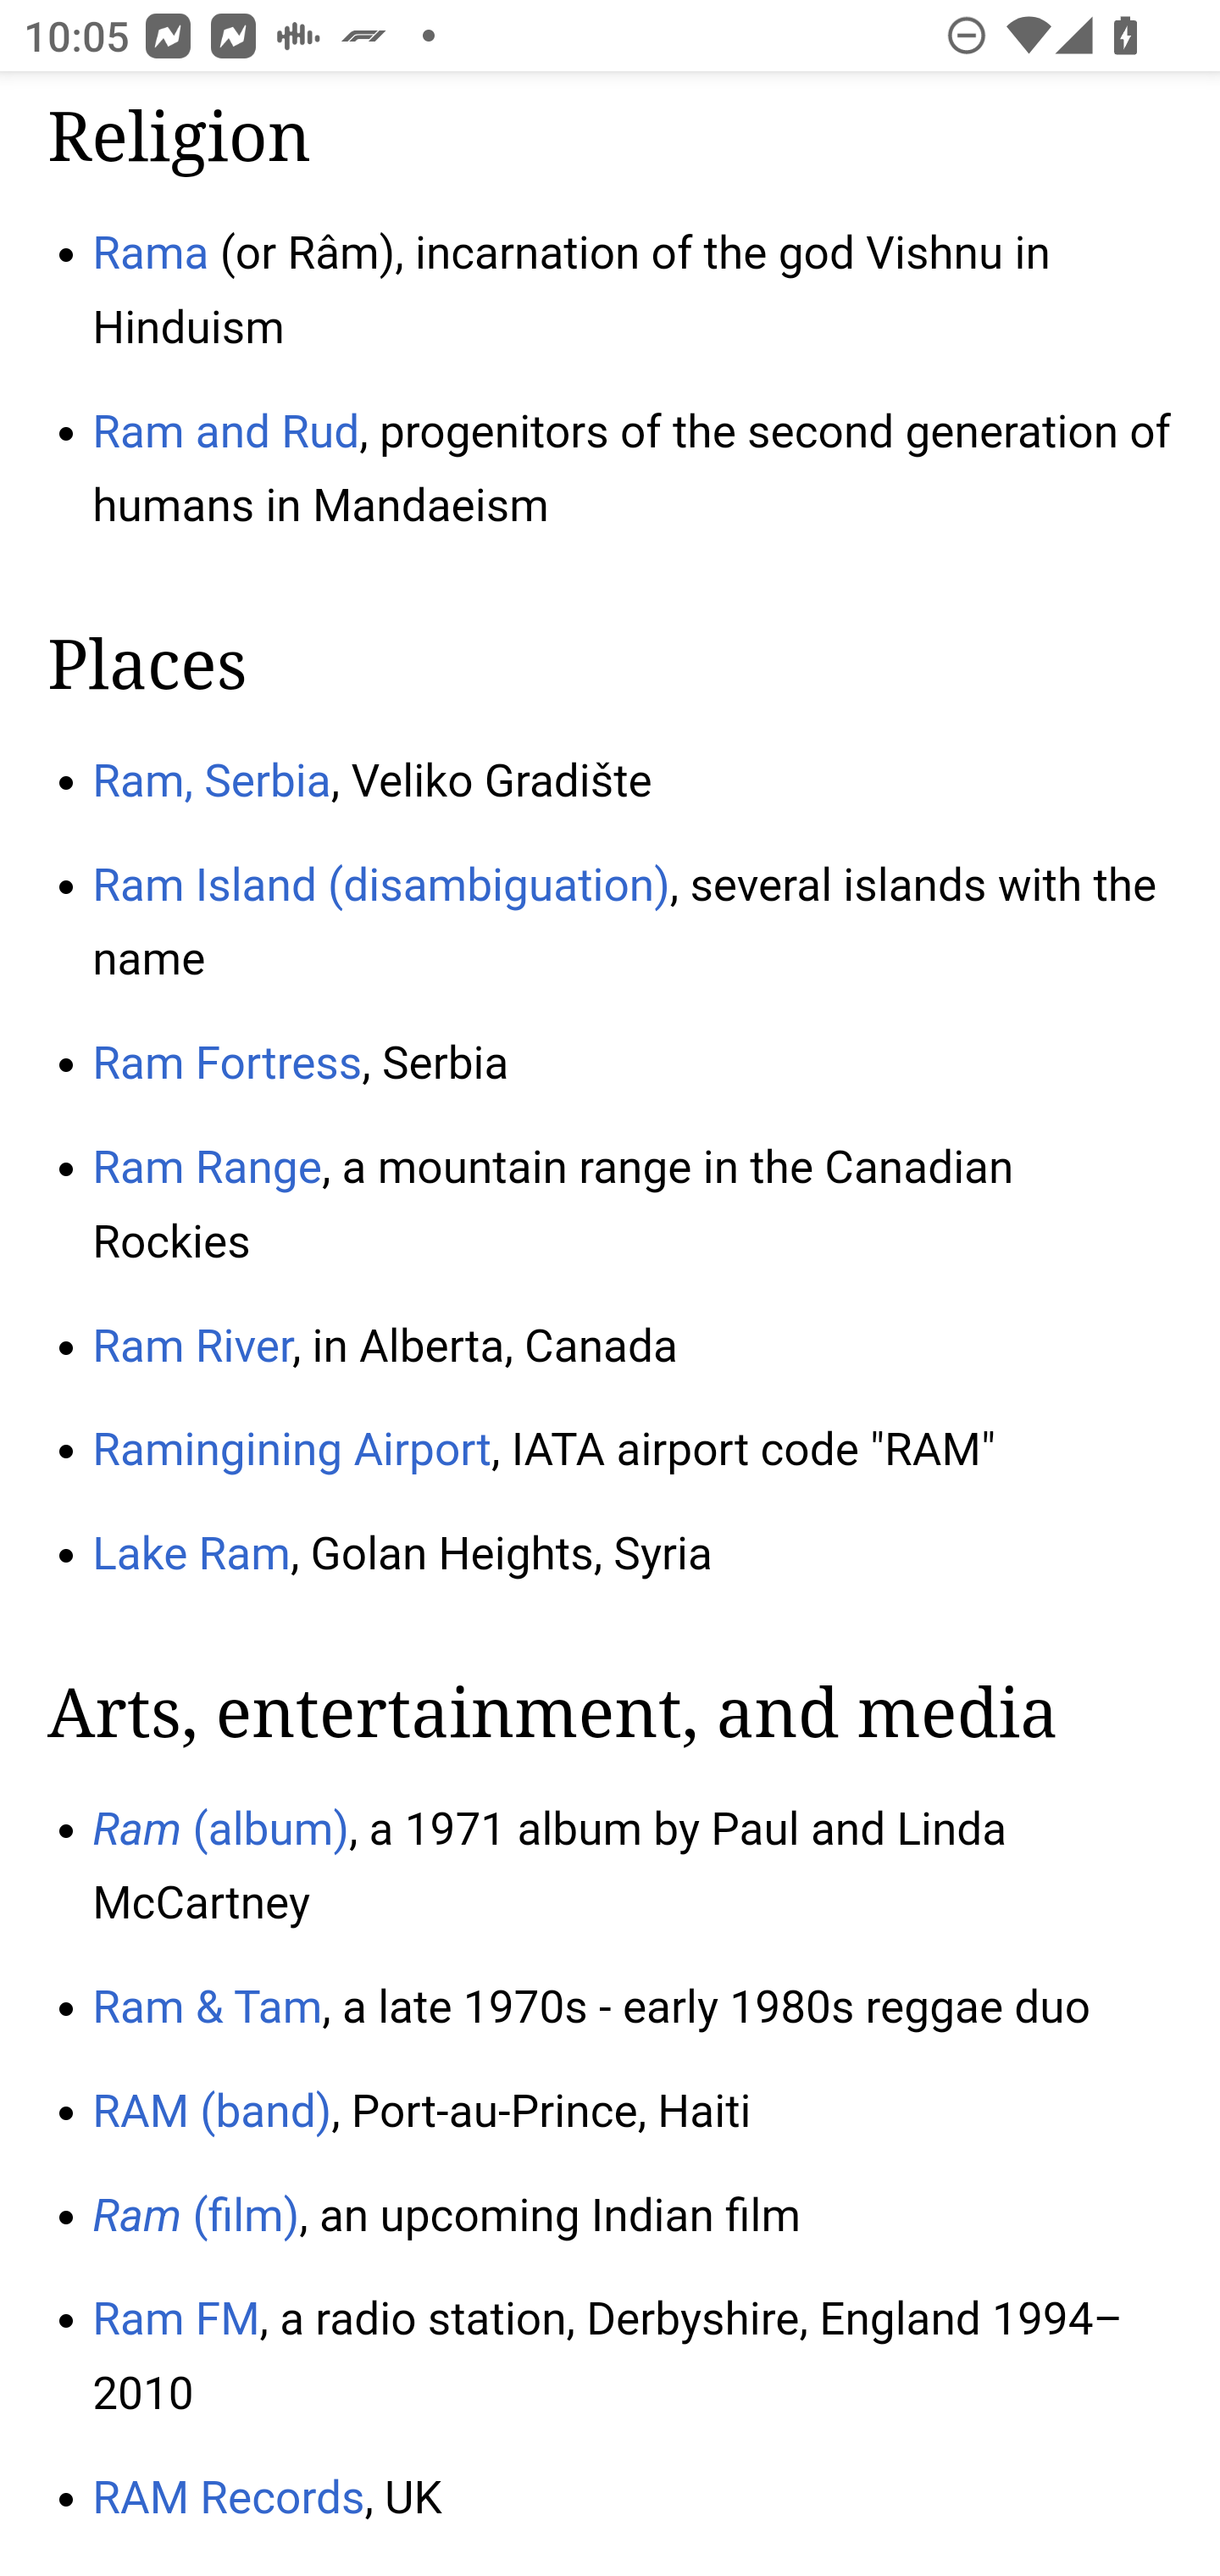  I want to click on Lake Ram, so click(191, 1556).